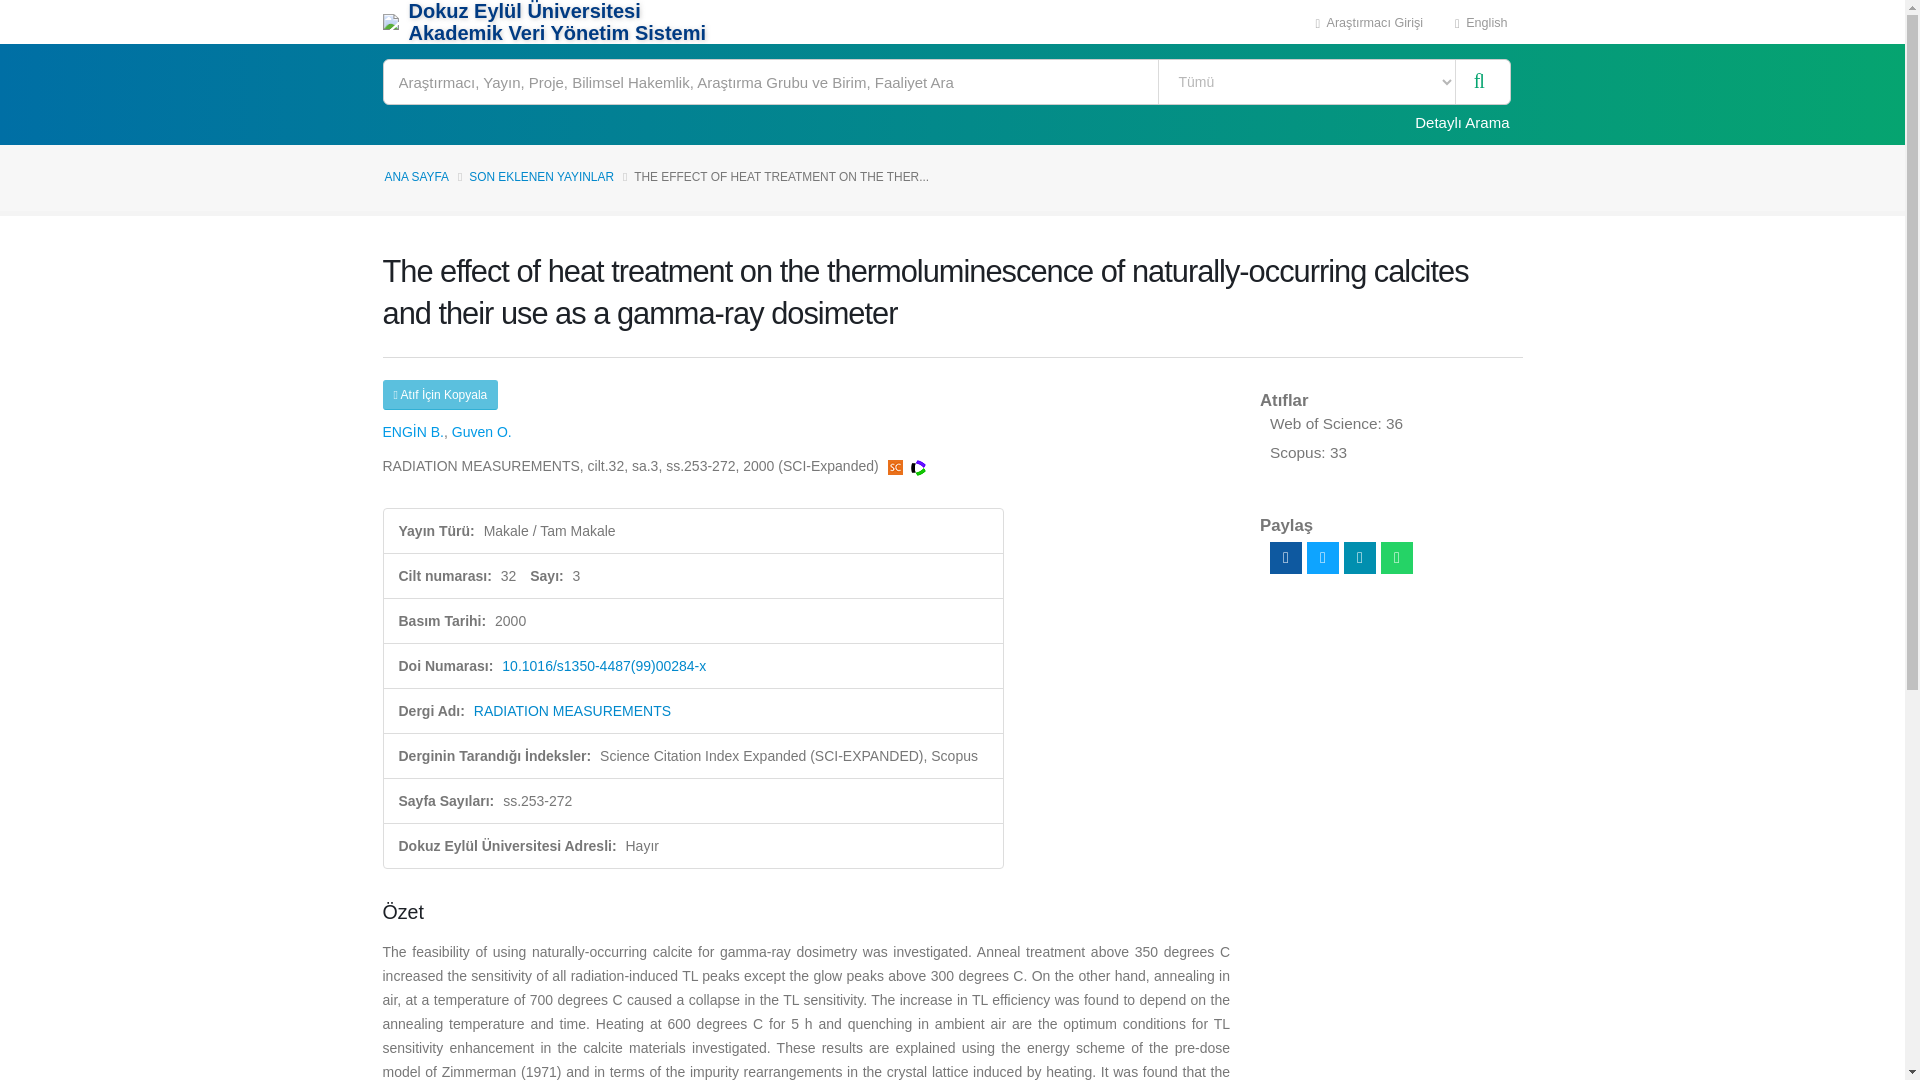 The height and width of the screenshot is (1080, 1920). What do you see at coordinates (482, 432) in the screenshot?
I see `Guven O.` at bounding box center [482, 432].